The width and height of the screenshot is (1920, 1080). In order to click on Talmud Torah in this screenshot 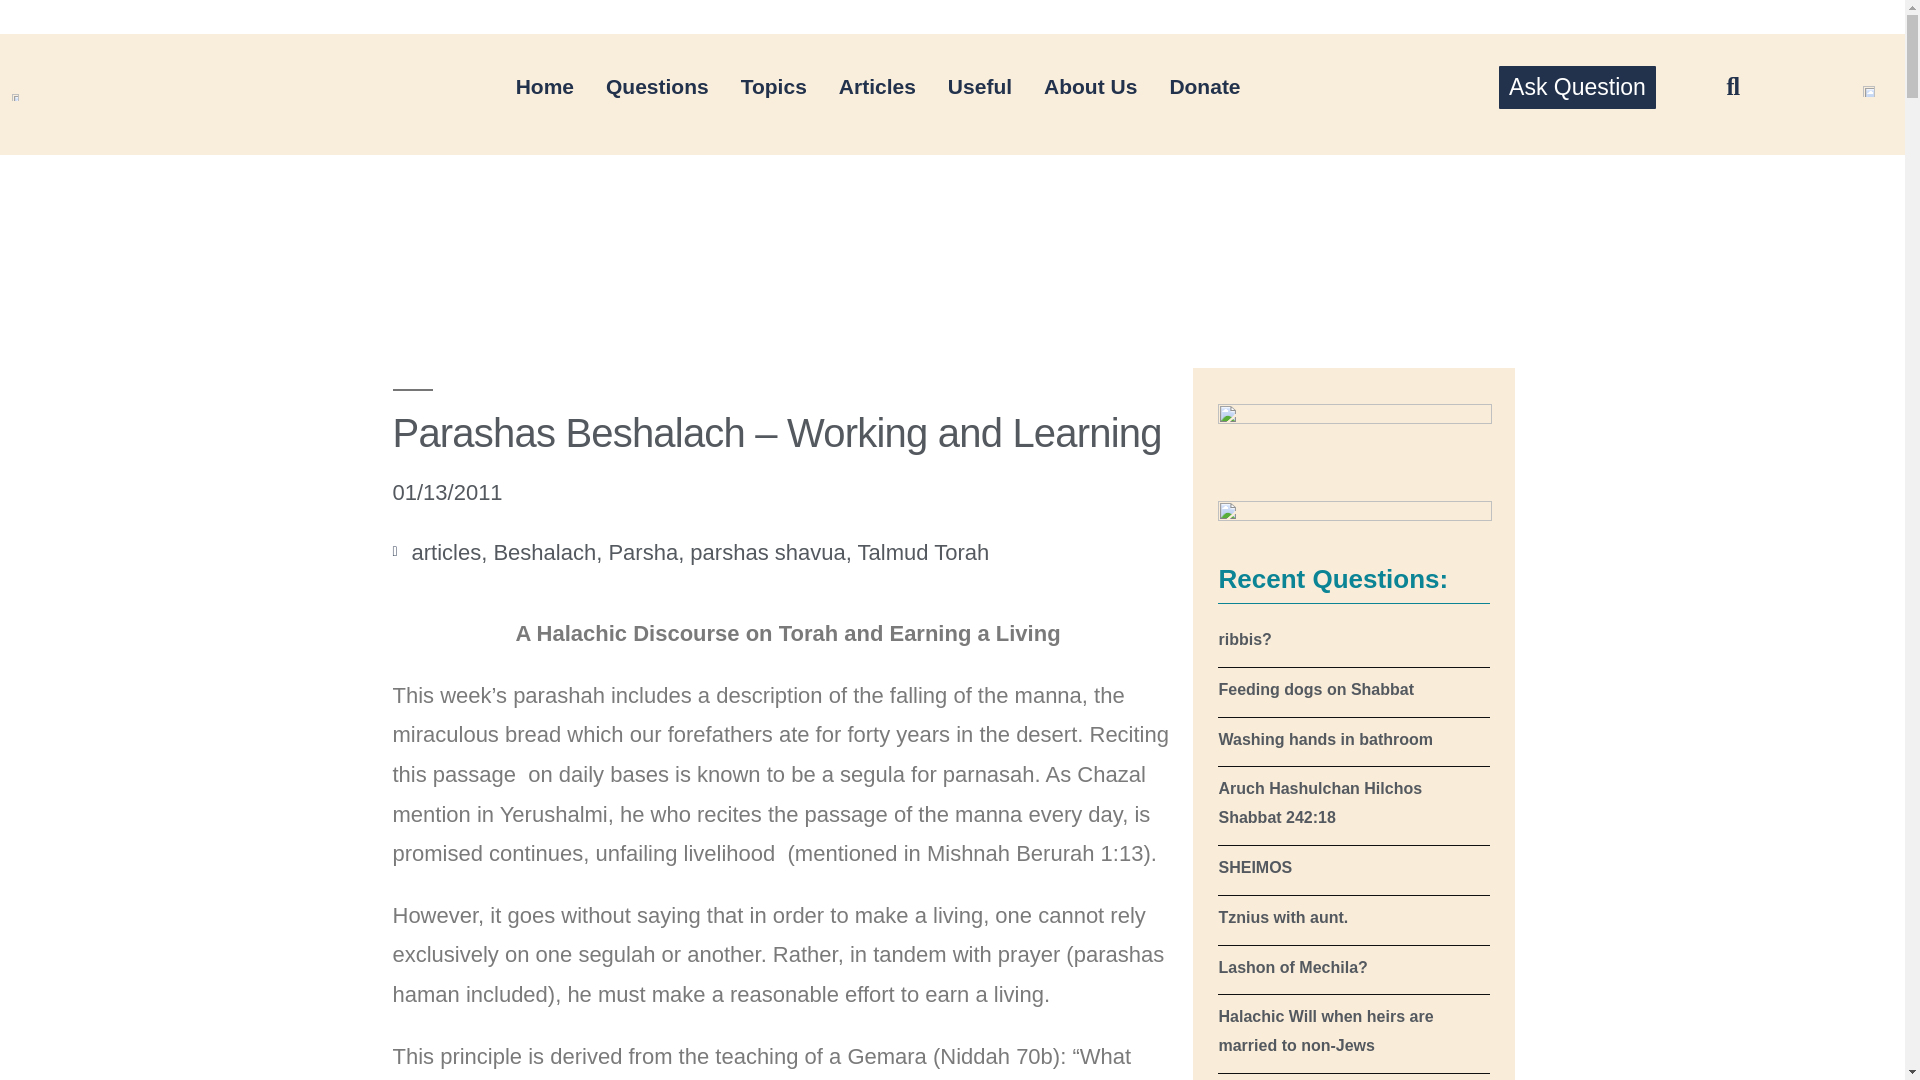, I will do `click(924, 552)`.